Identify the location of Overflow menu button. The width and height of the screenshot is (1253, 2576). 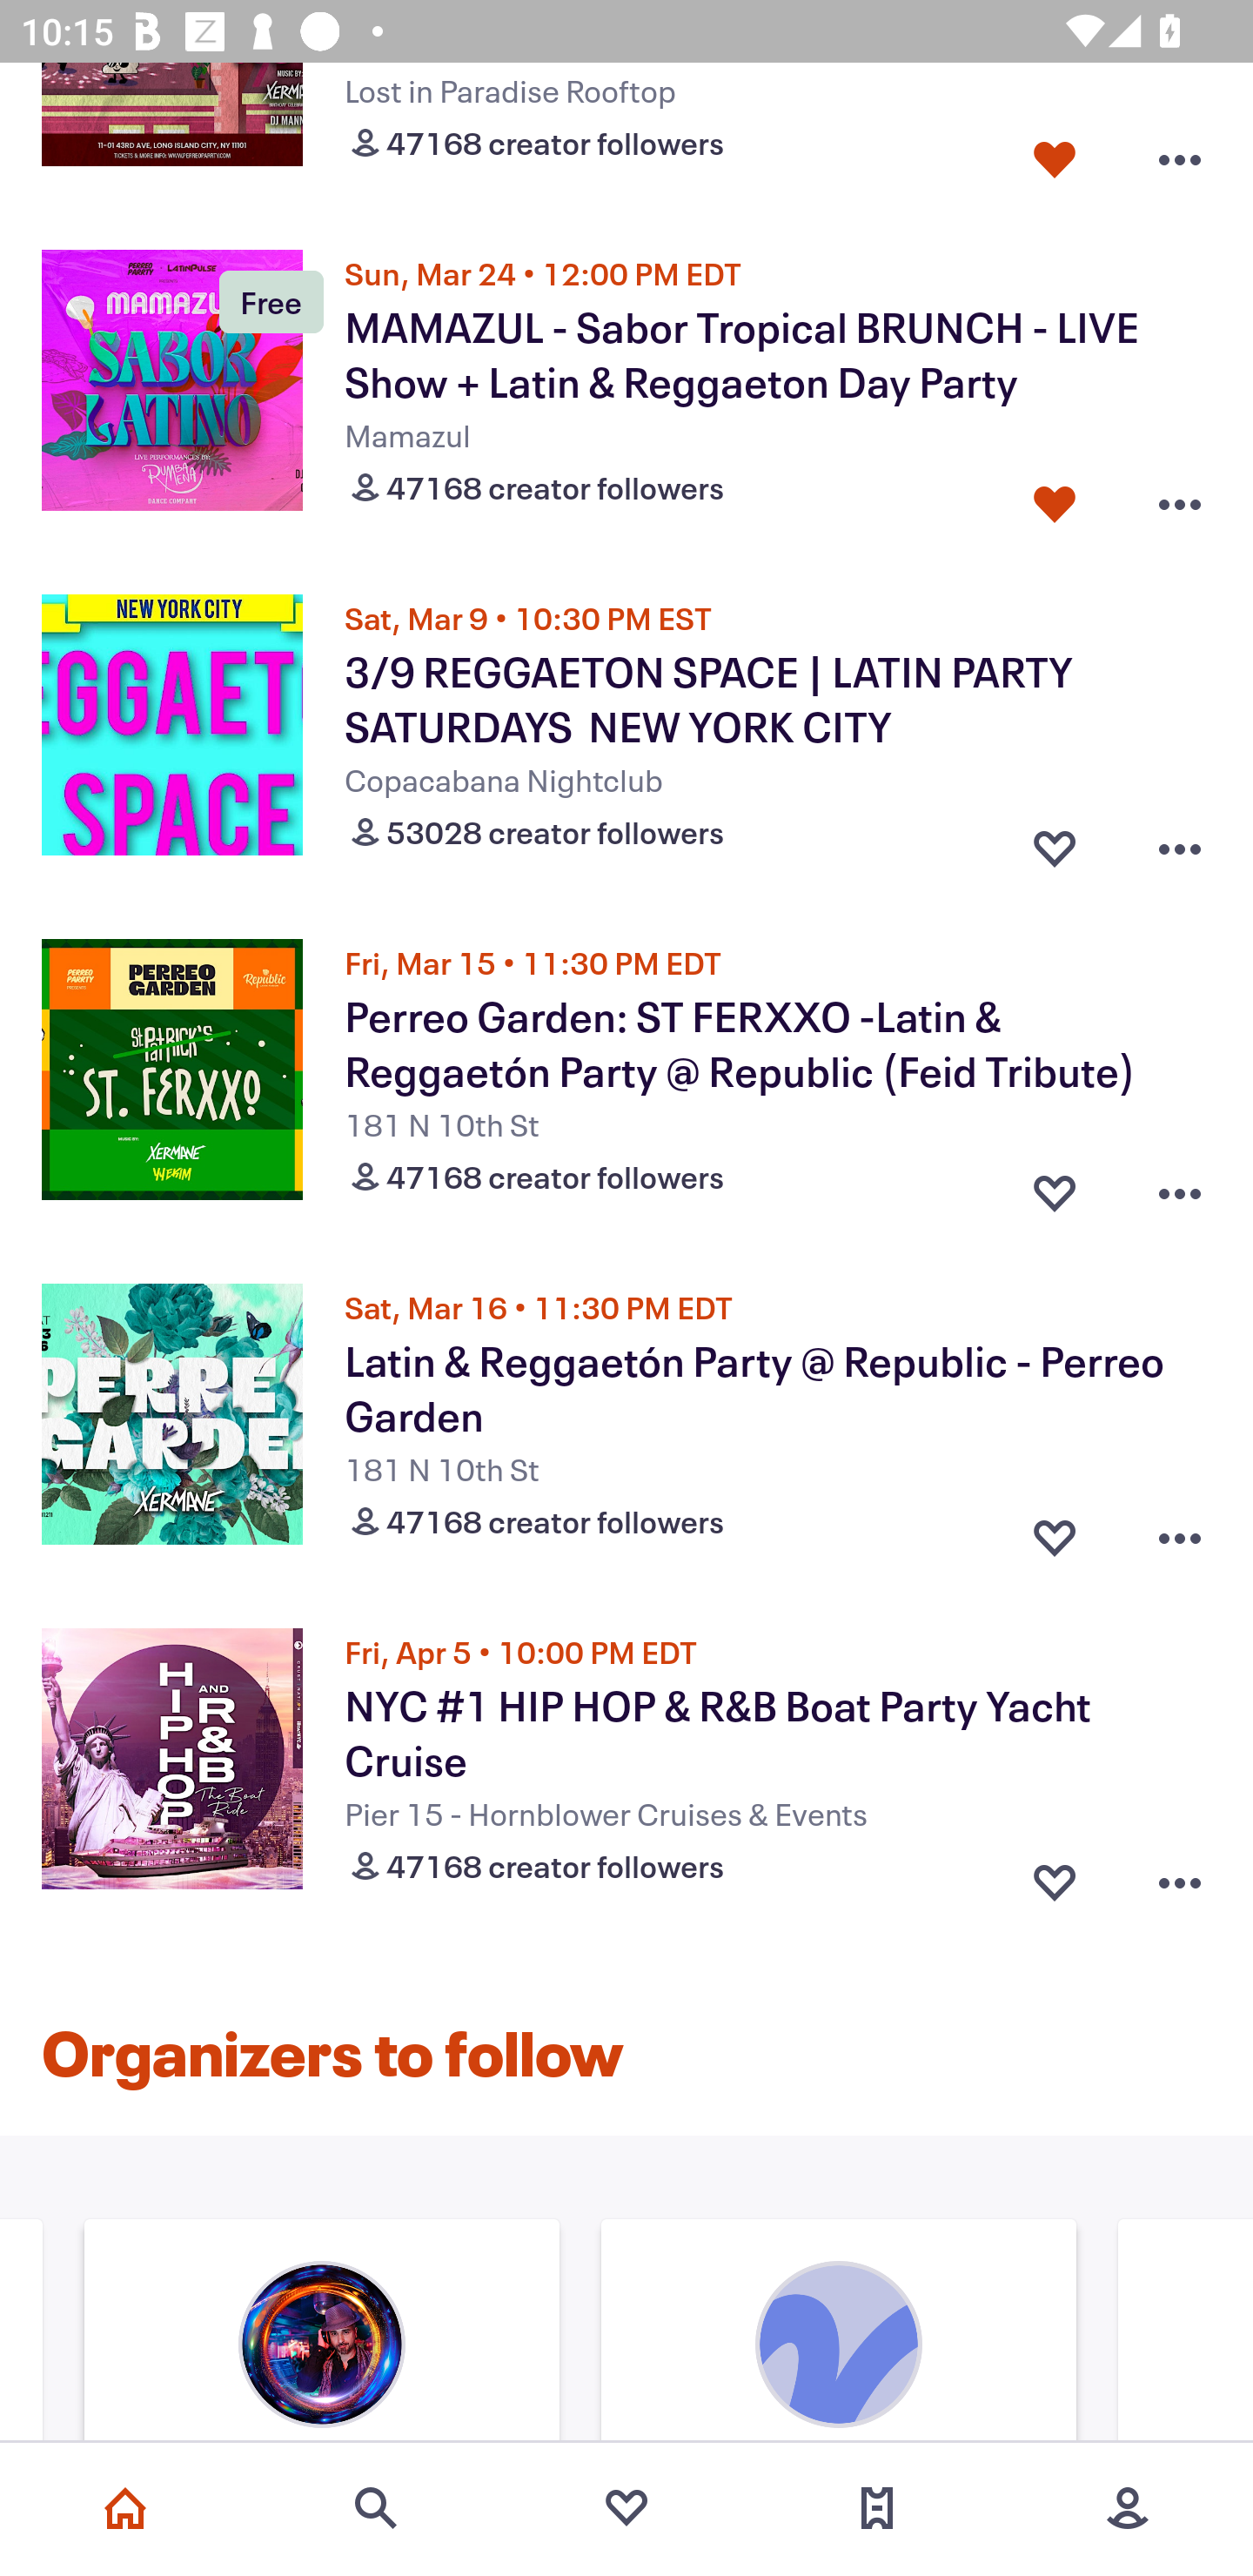
(1180, 1185).